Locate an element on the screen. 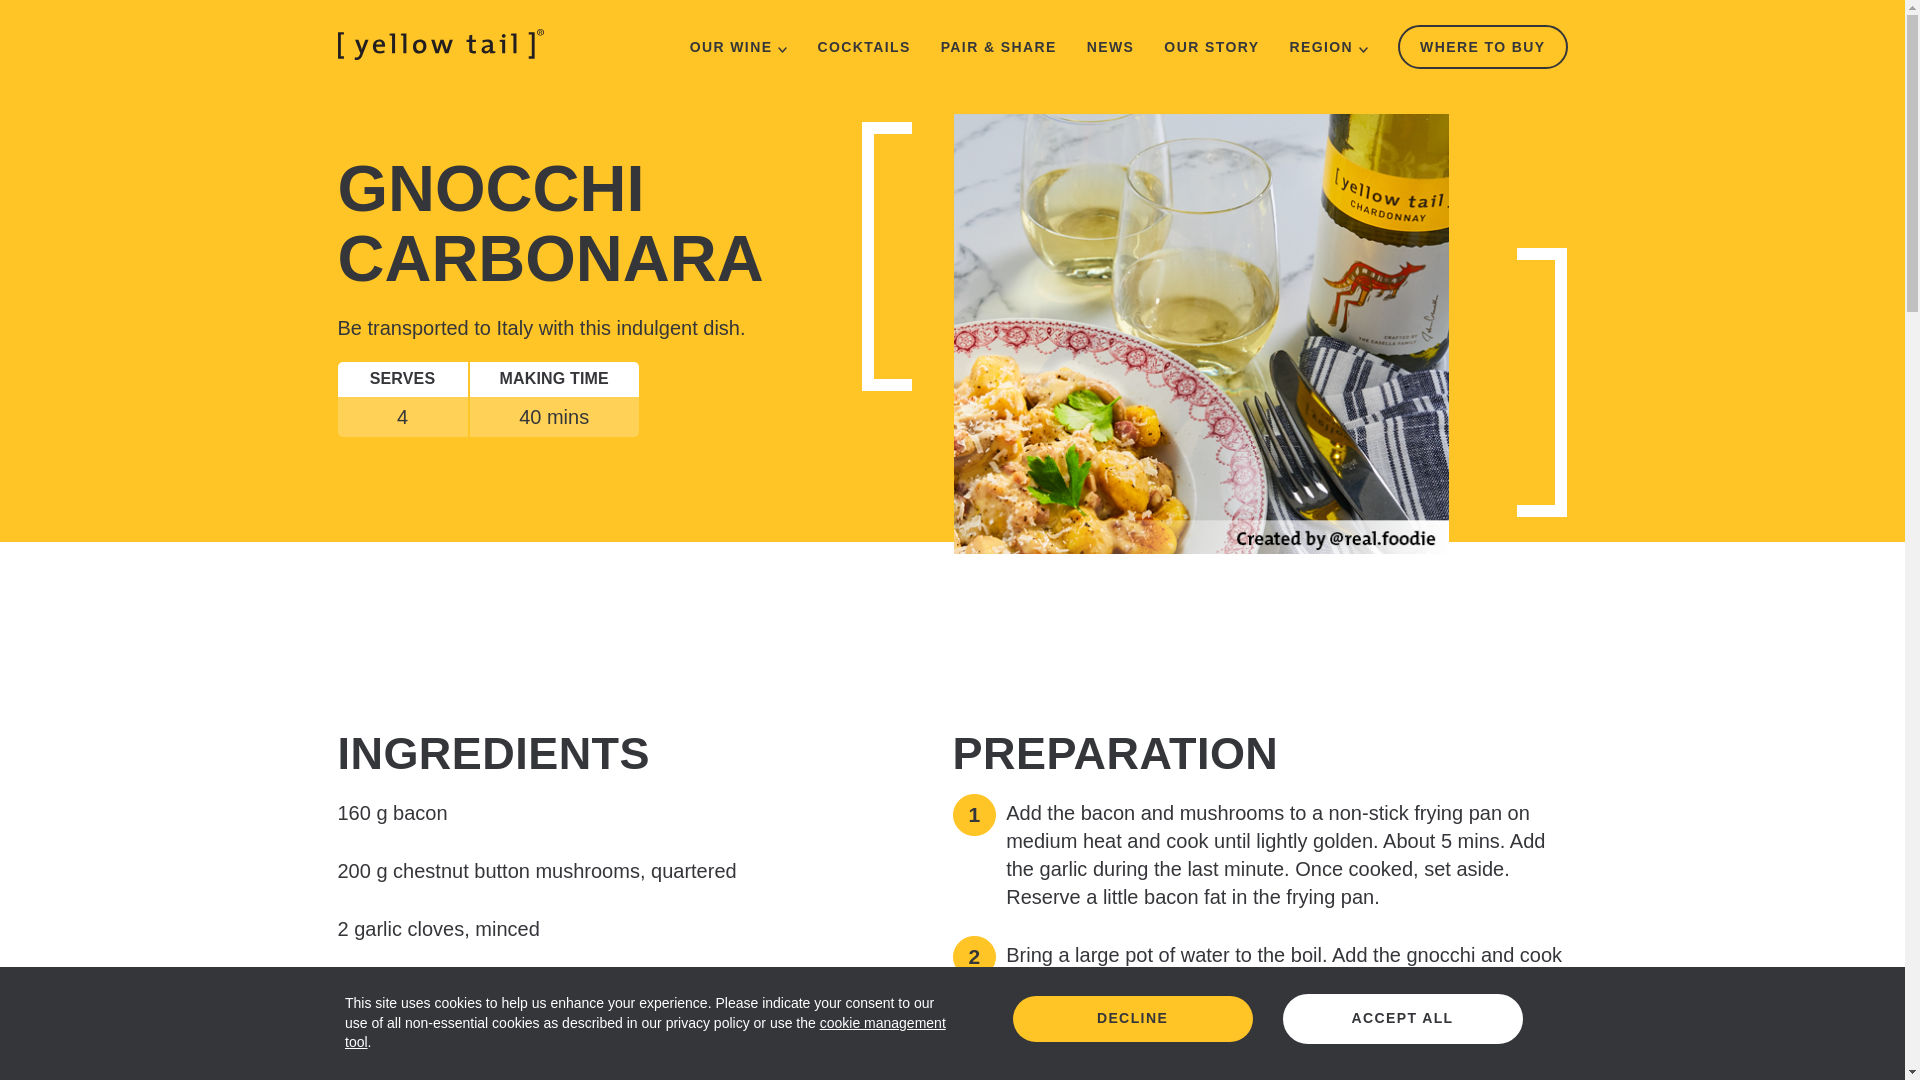 The width and height of the screenshot is (1920, 1080). OUR STORY is located at coordinates (1211, 46).